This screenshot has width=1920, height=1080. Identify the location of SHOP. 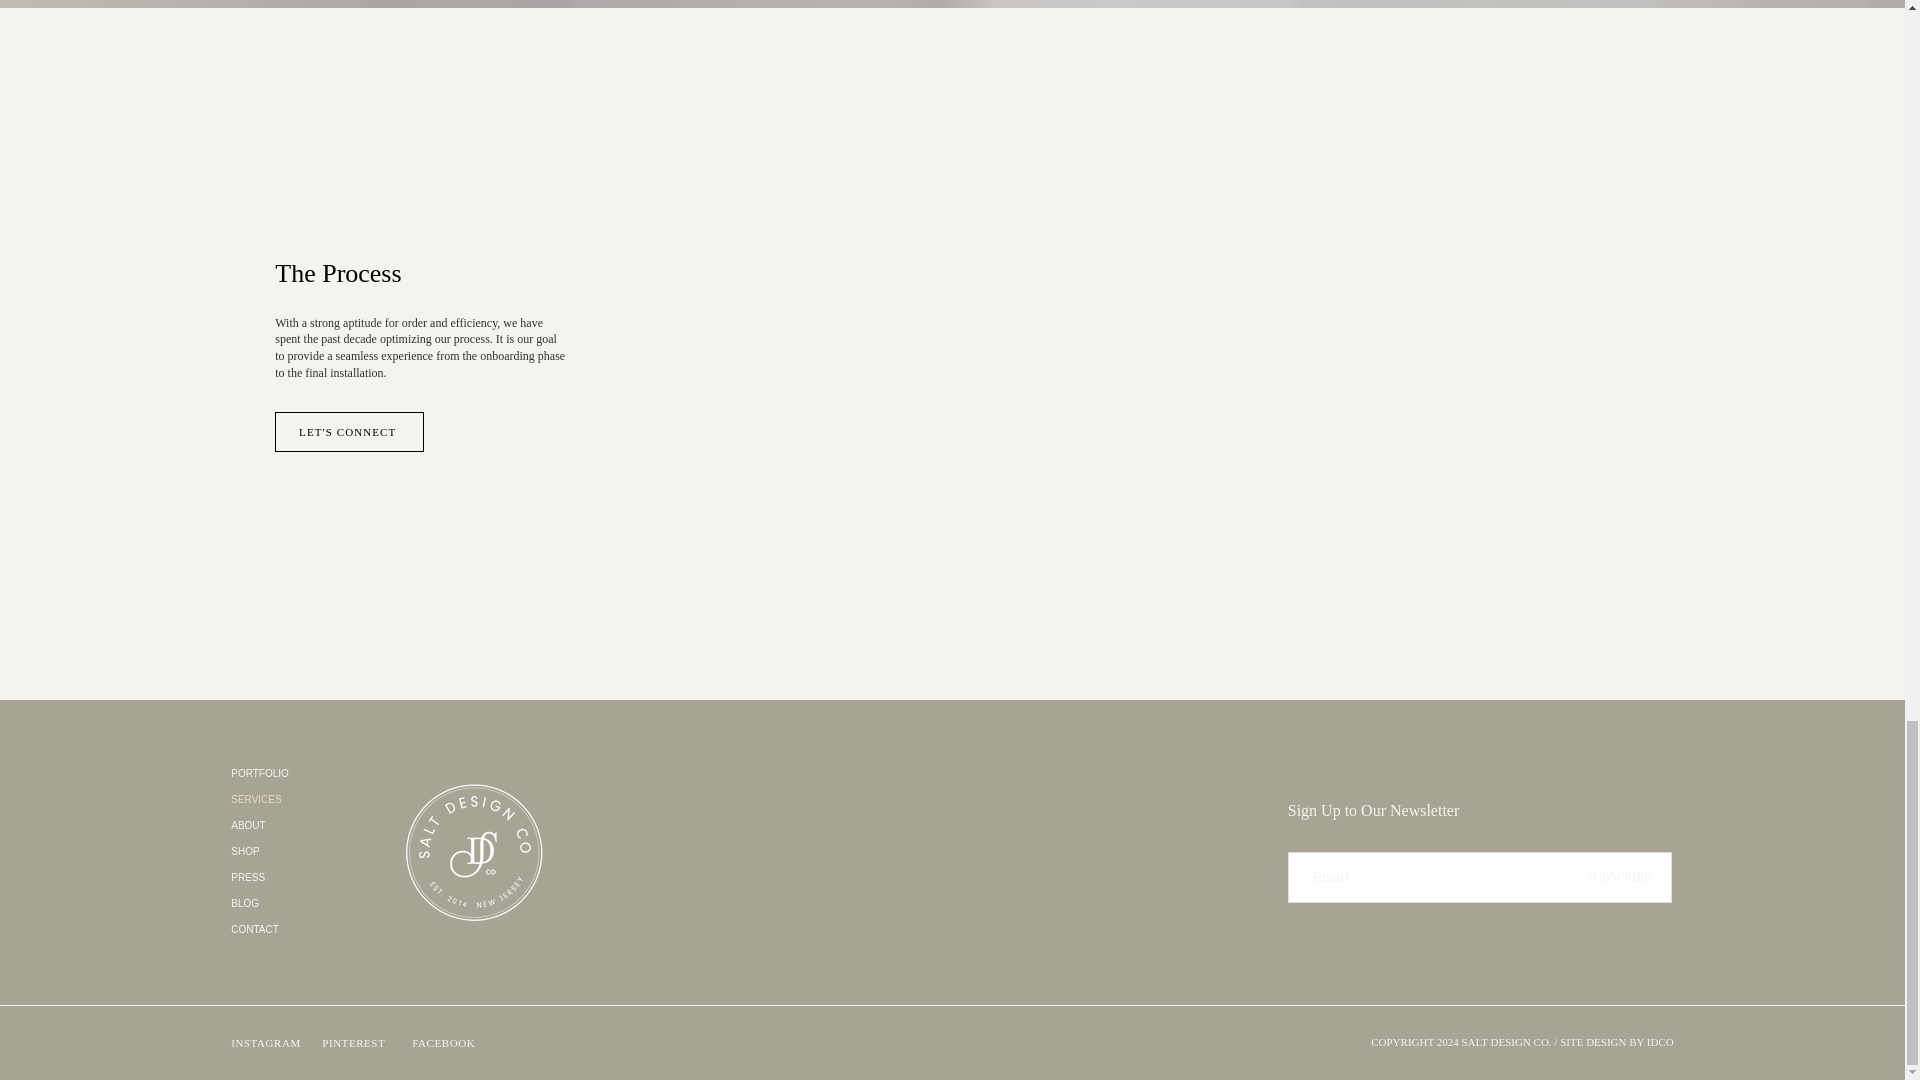
(286, 852).